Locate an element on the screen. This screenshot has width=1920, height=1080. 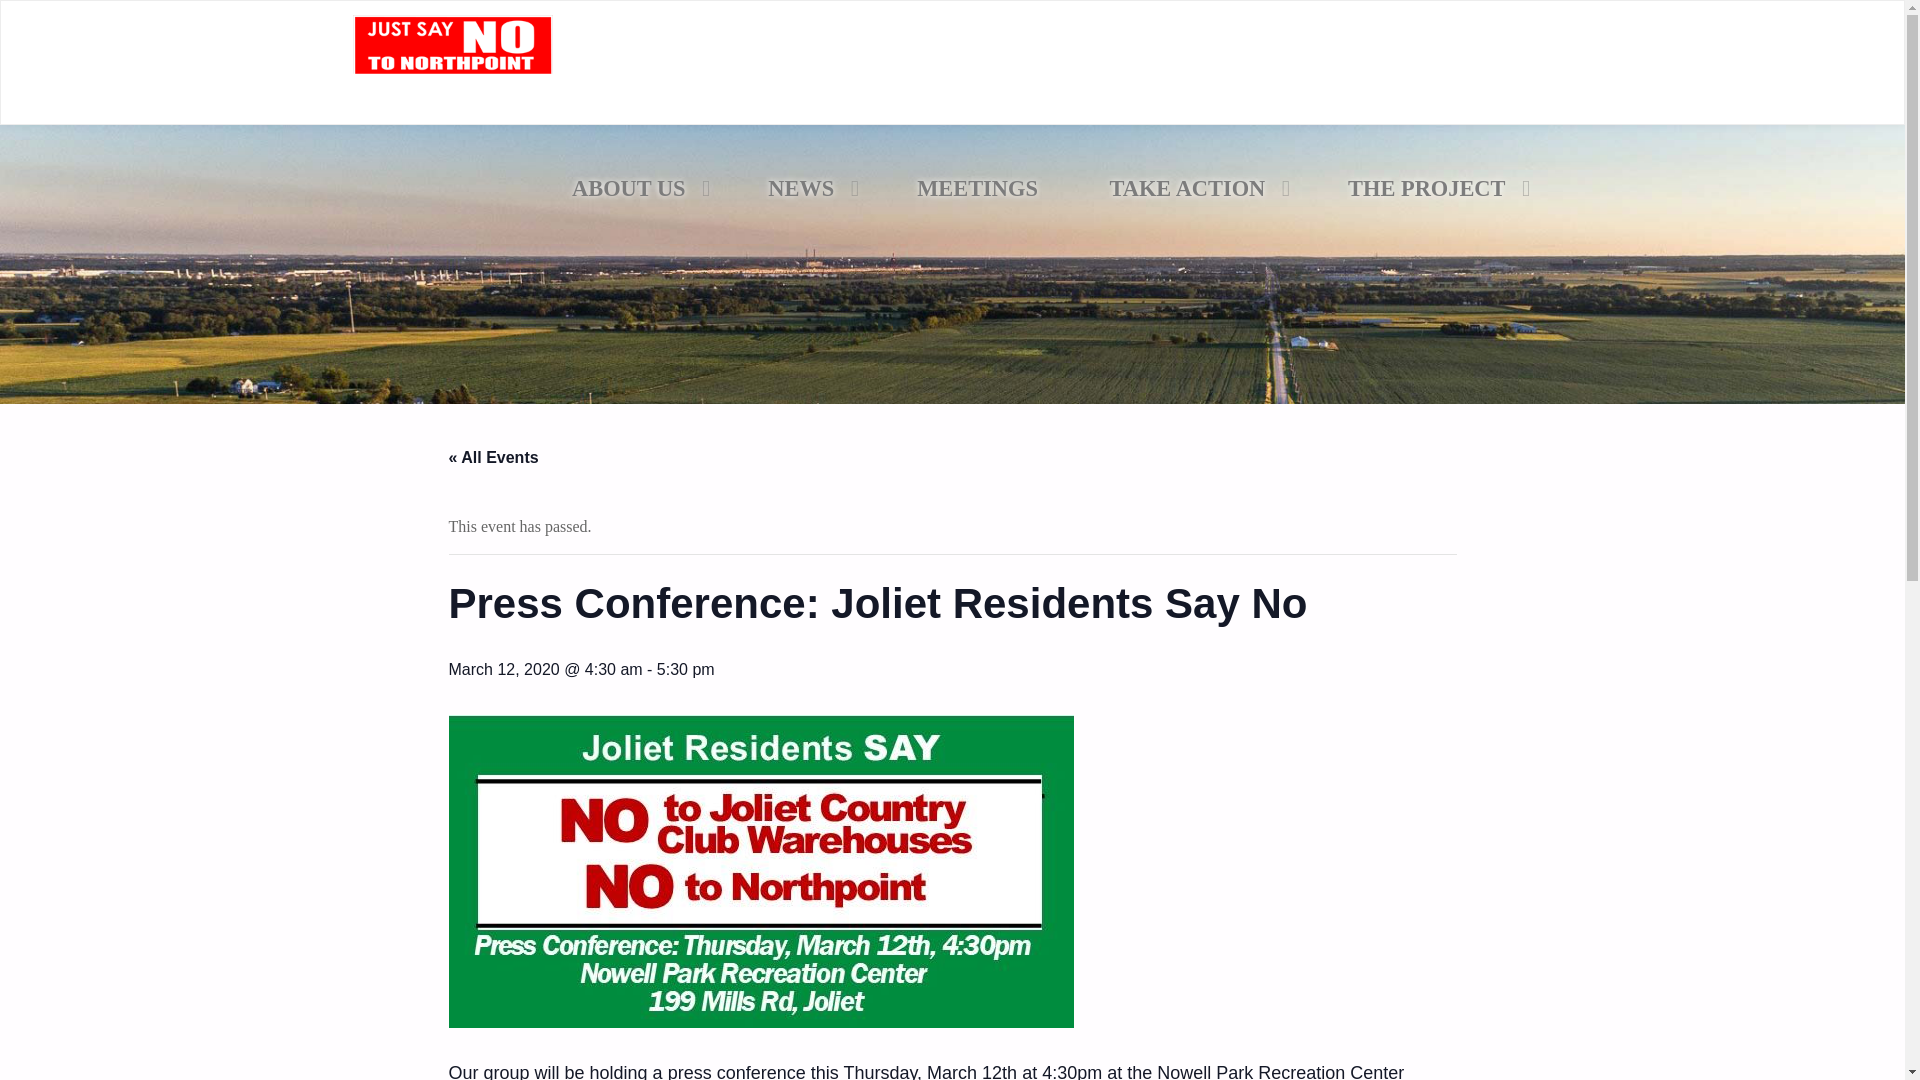
NEWS is located at coordinates (807, 188).